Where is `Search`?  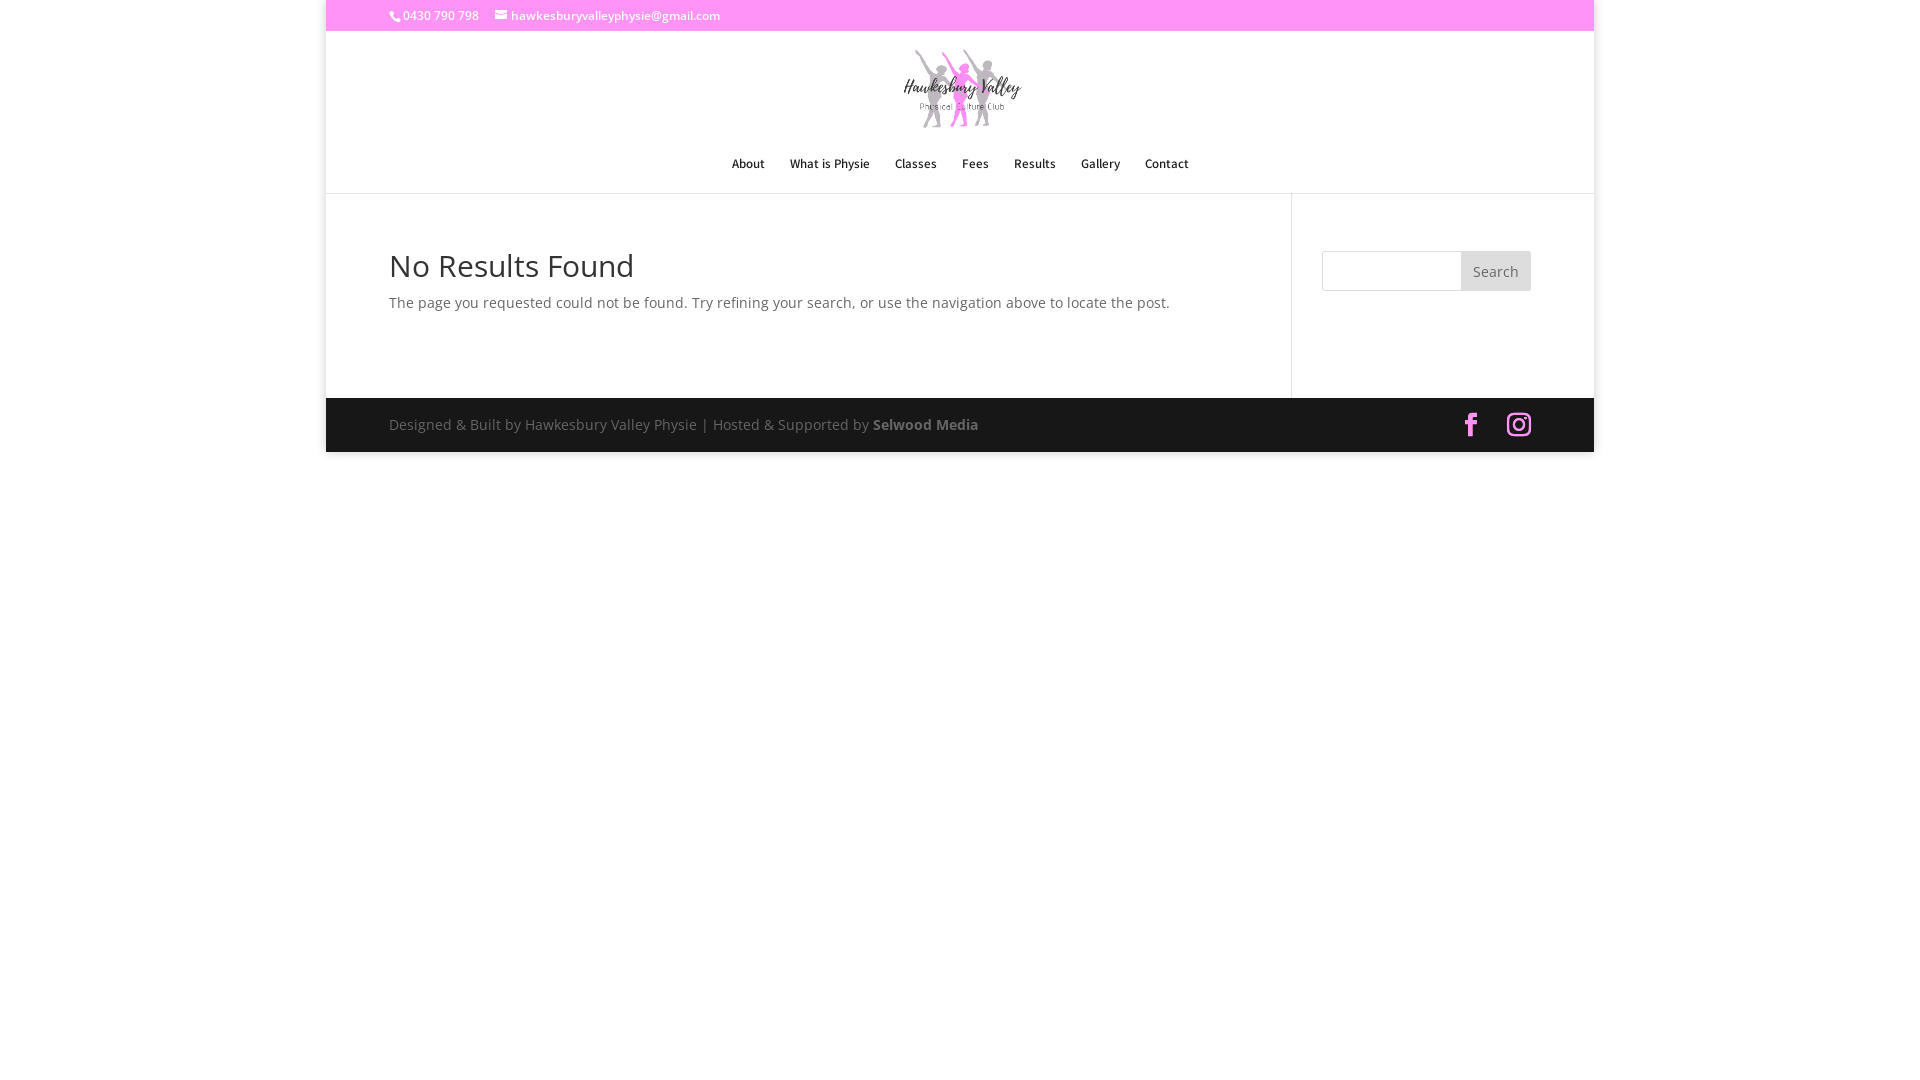 Search is located at coordinates (1496, 271).